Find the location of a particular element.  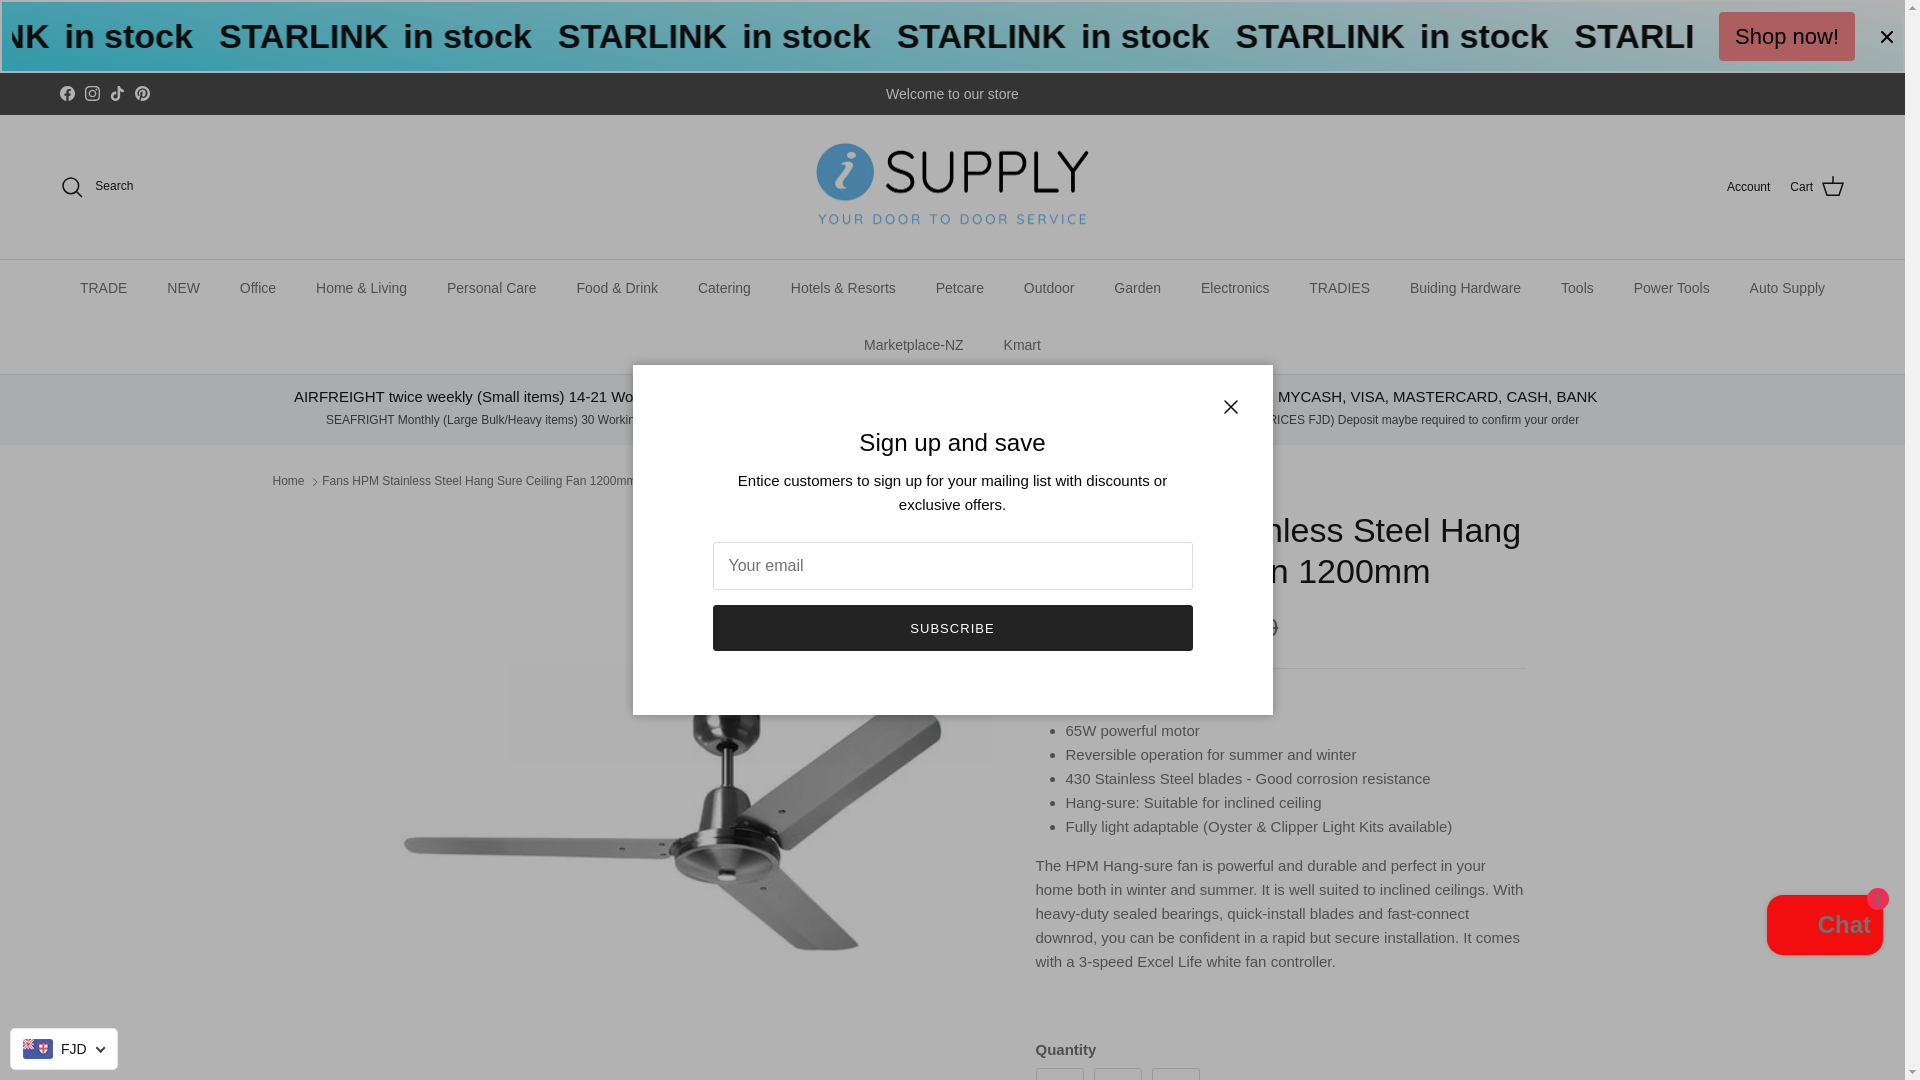

Shopify online store chat is located at coordinates (1824, 928).